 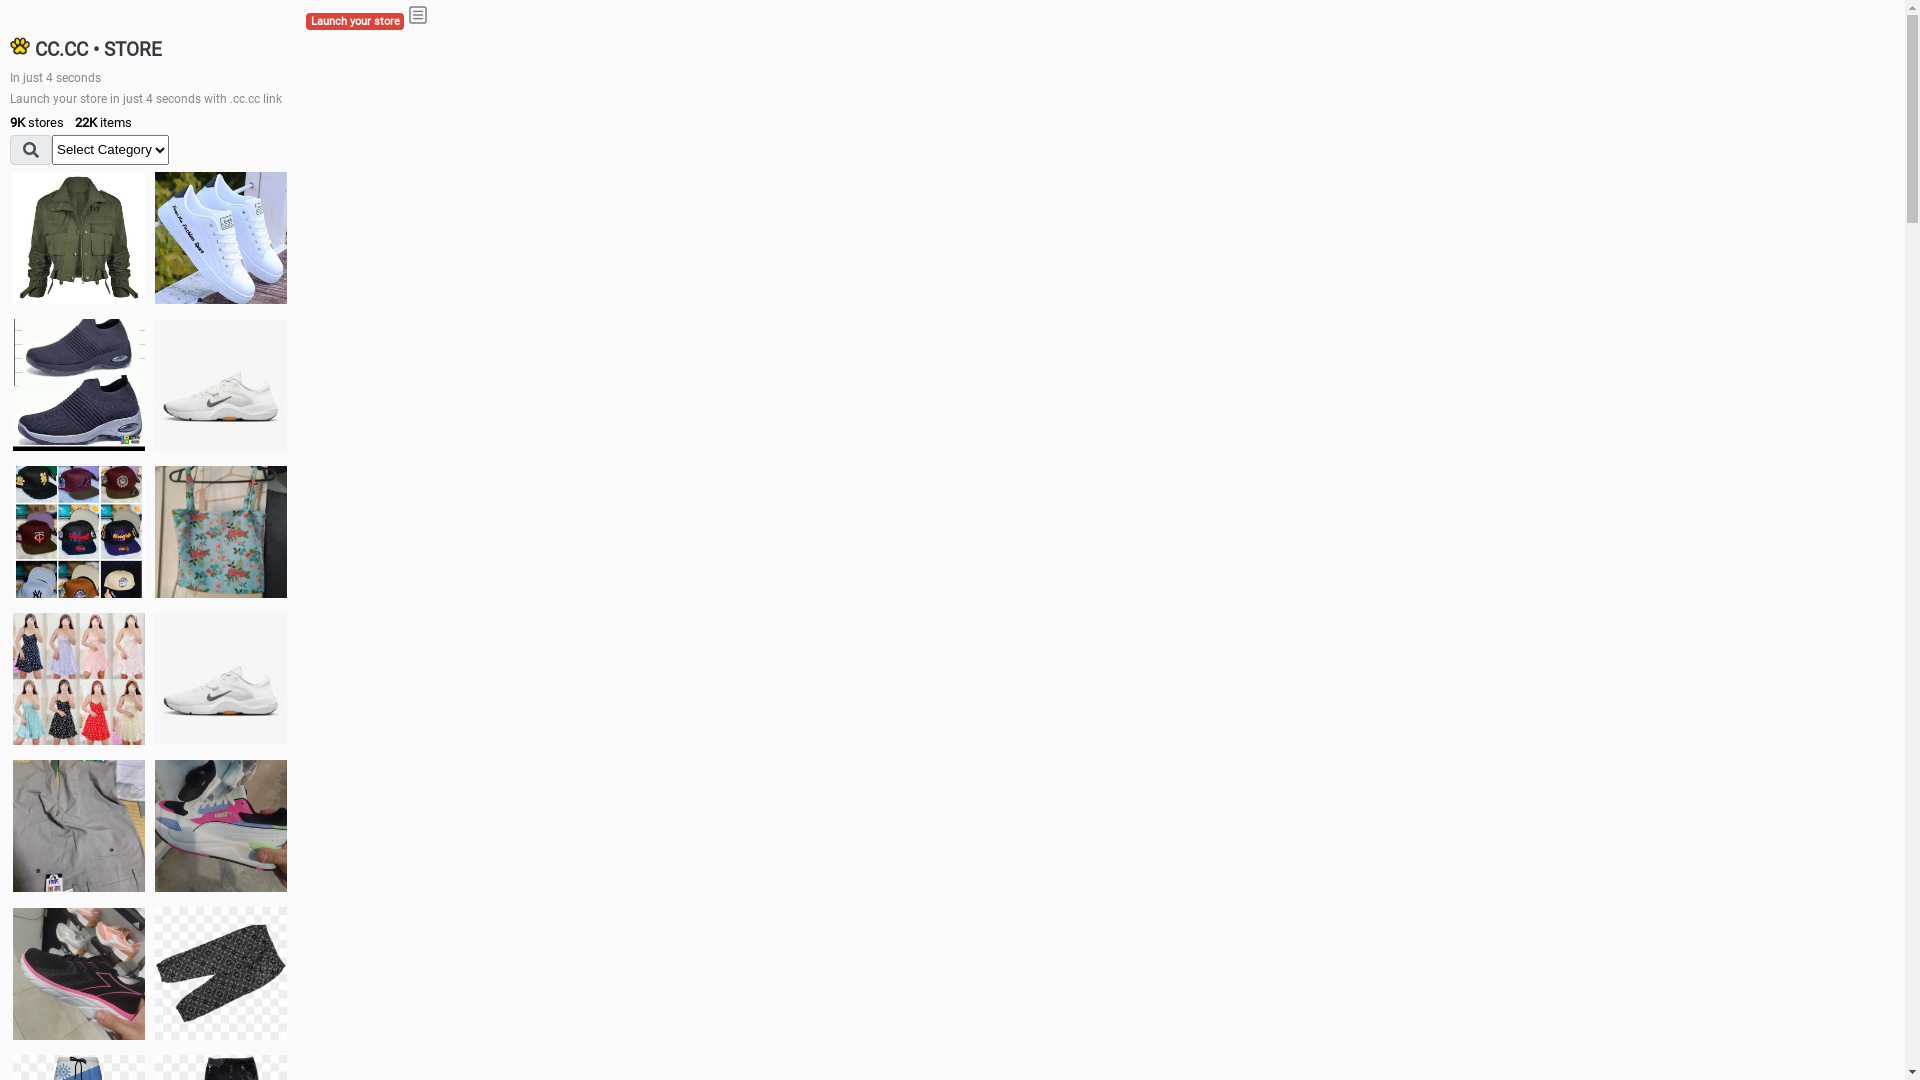 What do you see at coordinates (221, 678) in the screenshot?
I see `Shoes` at bounding box center [221, 678].